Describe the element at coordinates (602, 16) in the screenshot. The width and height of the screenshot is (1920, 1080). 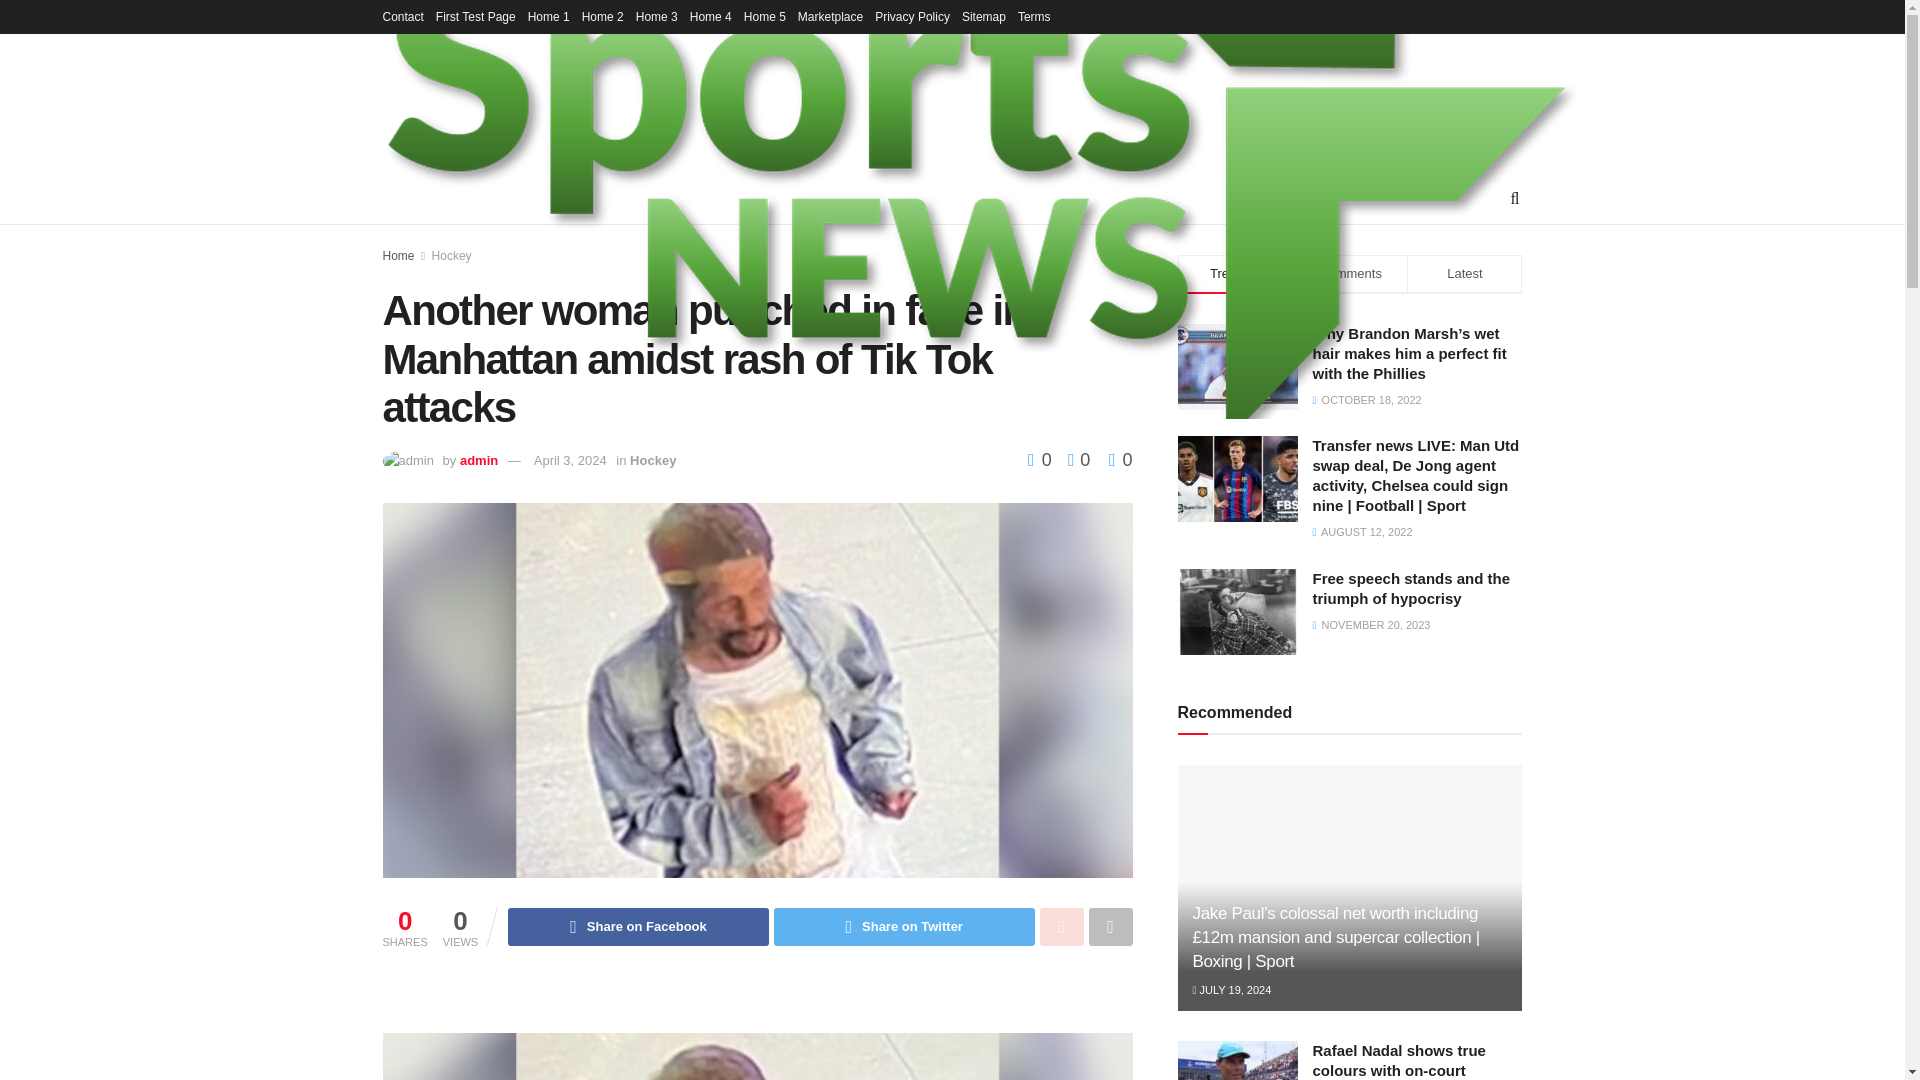
I see `Home 2` at that location.